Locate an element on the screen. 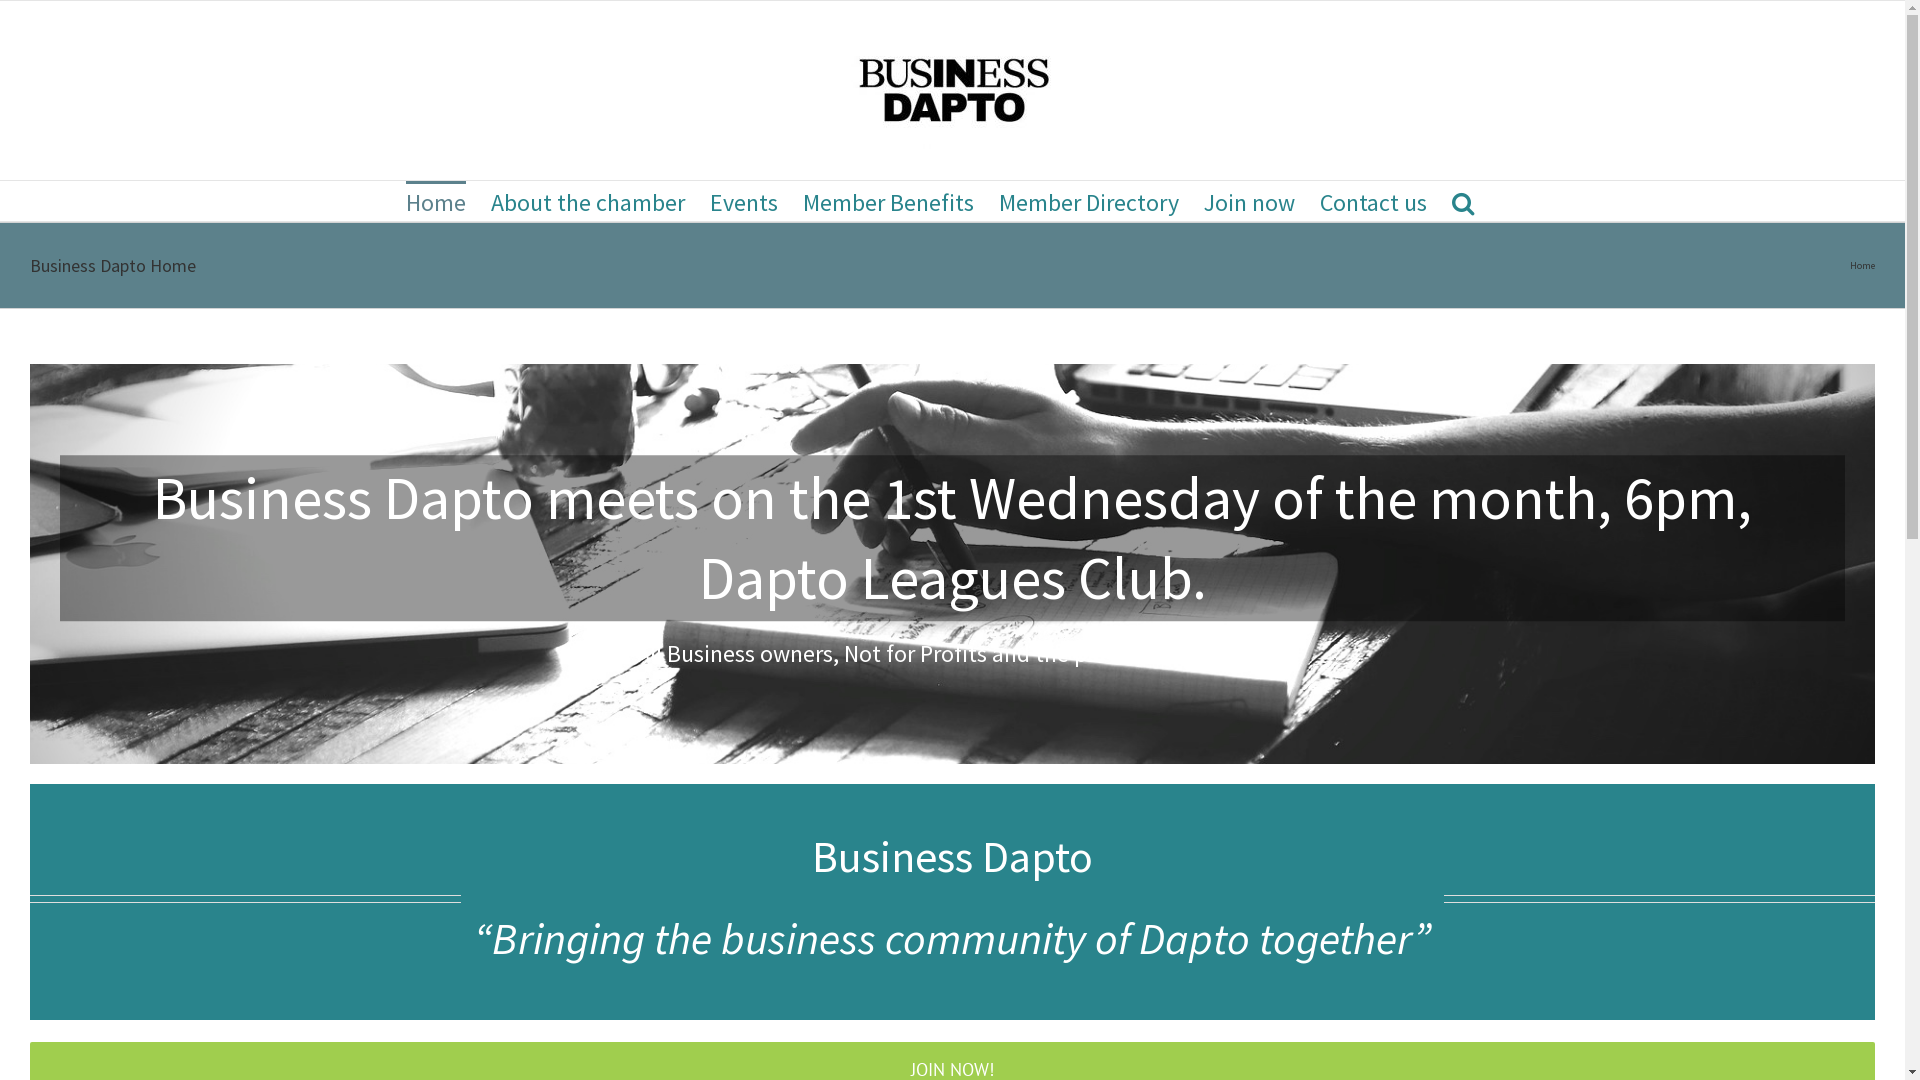 This screenshot has width=1920, height=1080. Events is located at coordinates (744, 201).